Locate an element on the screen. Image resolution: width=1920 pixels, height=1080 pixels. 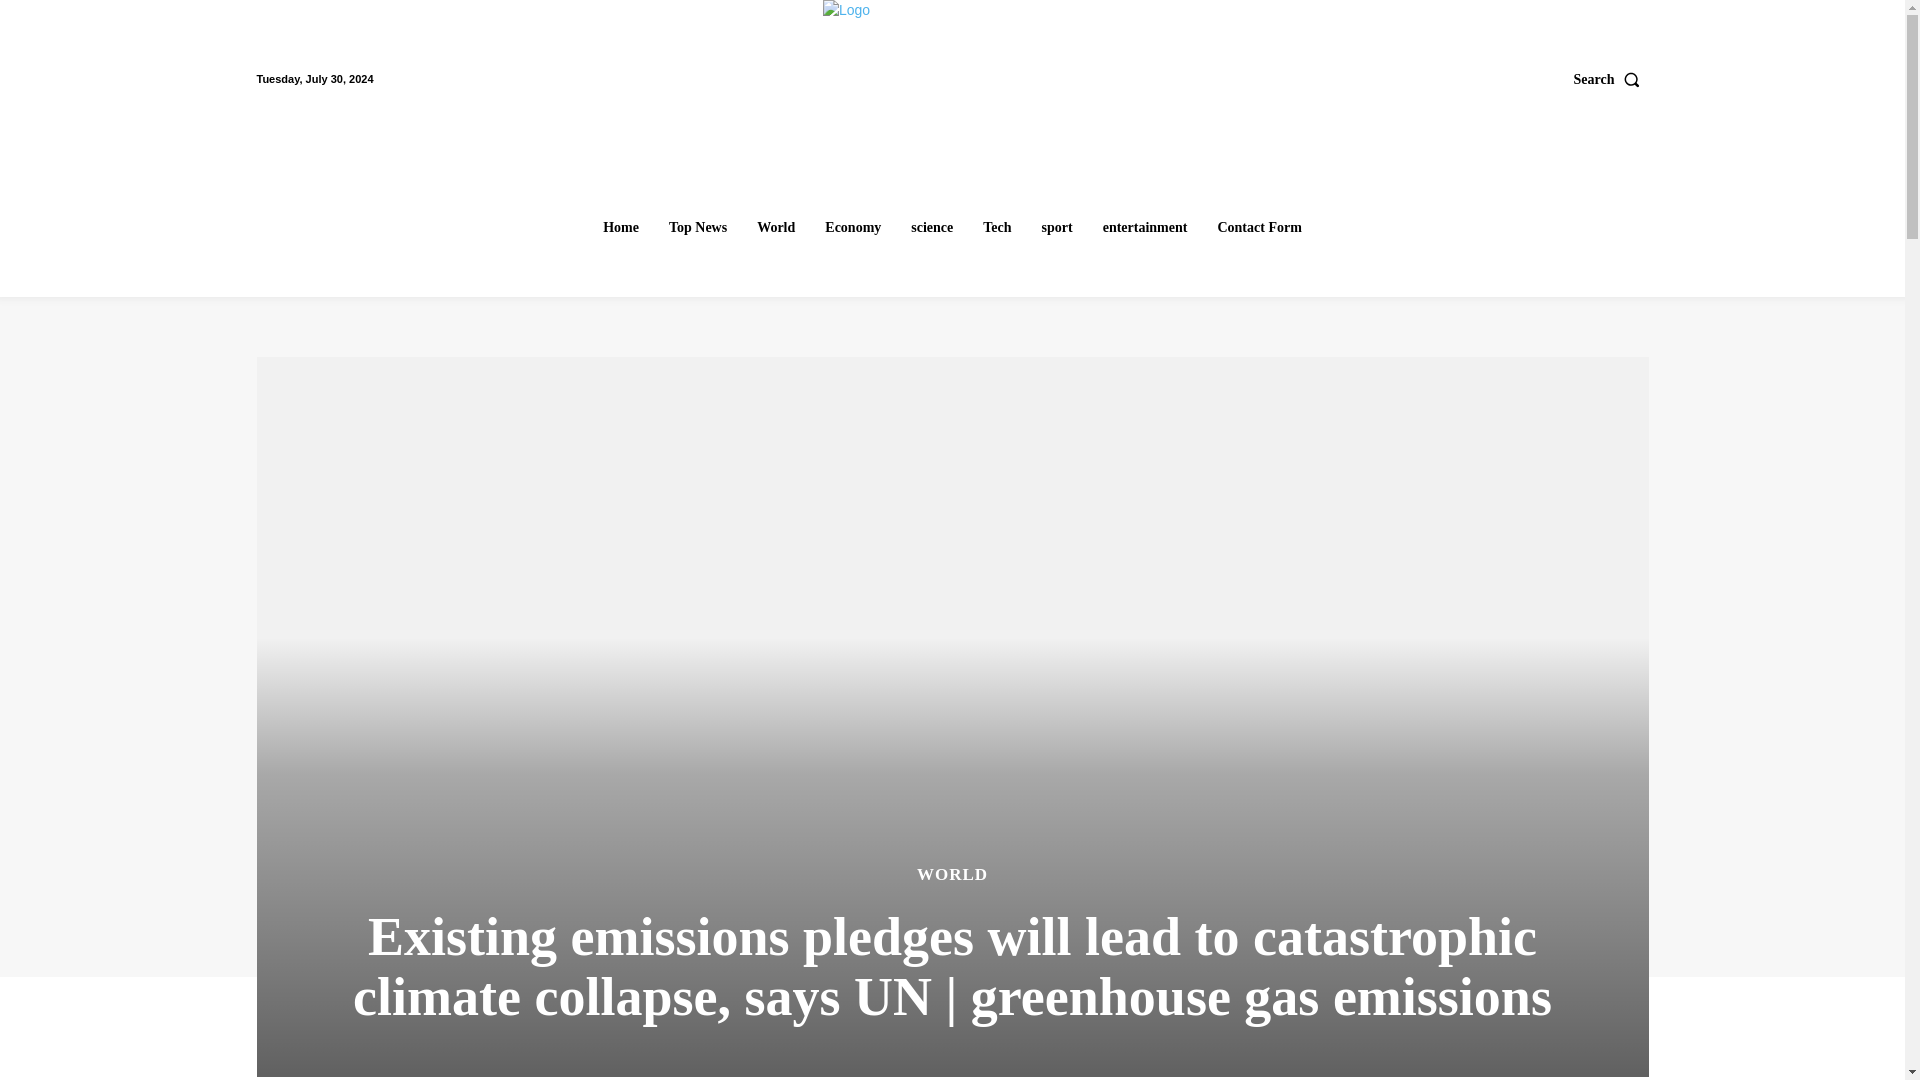
sport is located at coordinates (1057, 228).